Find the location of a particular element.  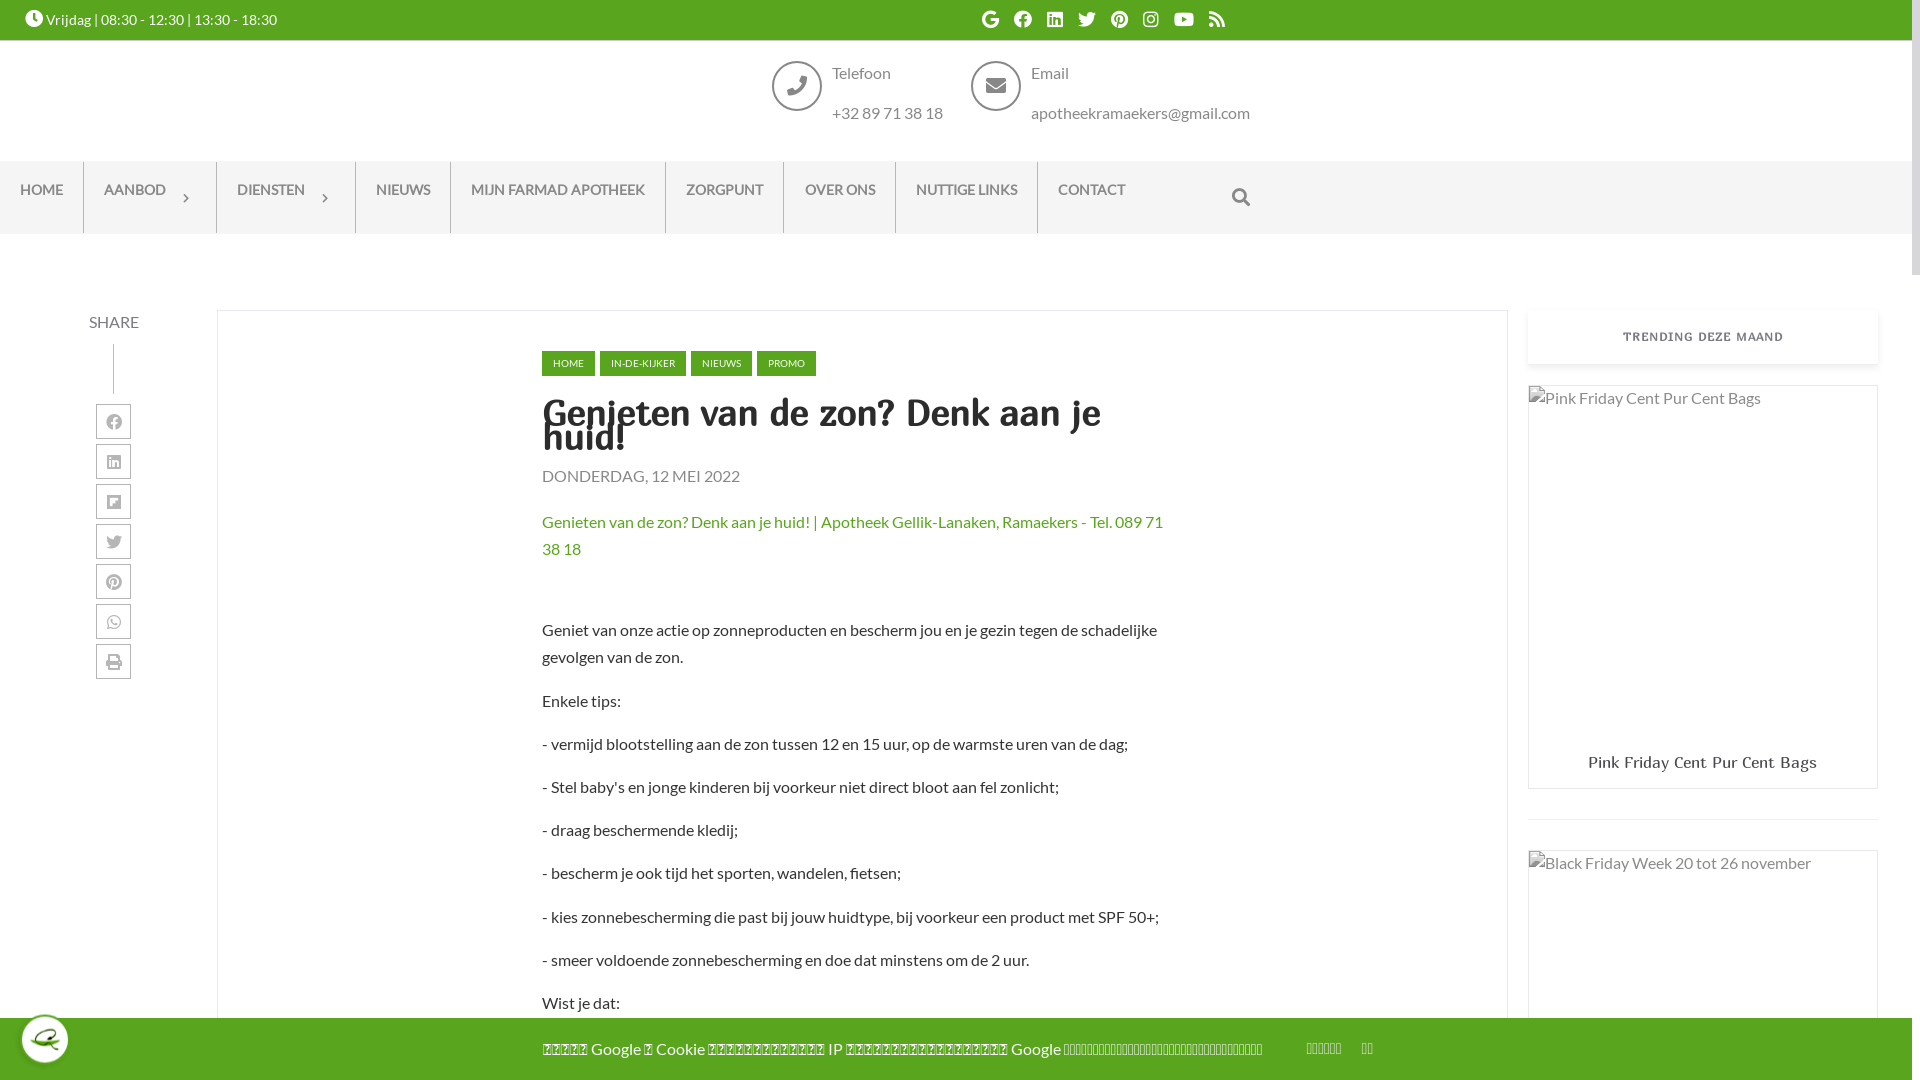

ZORGPUNT is located at coordinates (724, 198).